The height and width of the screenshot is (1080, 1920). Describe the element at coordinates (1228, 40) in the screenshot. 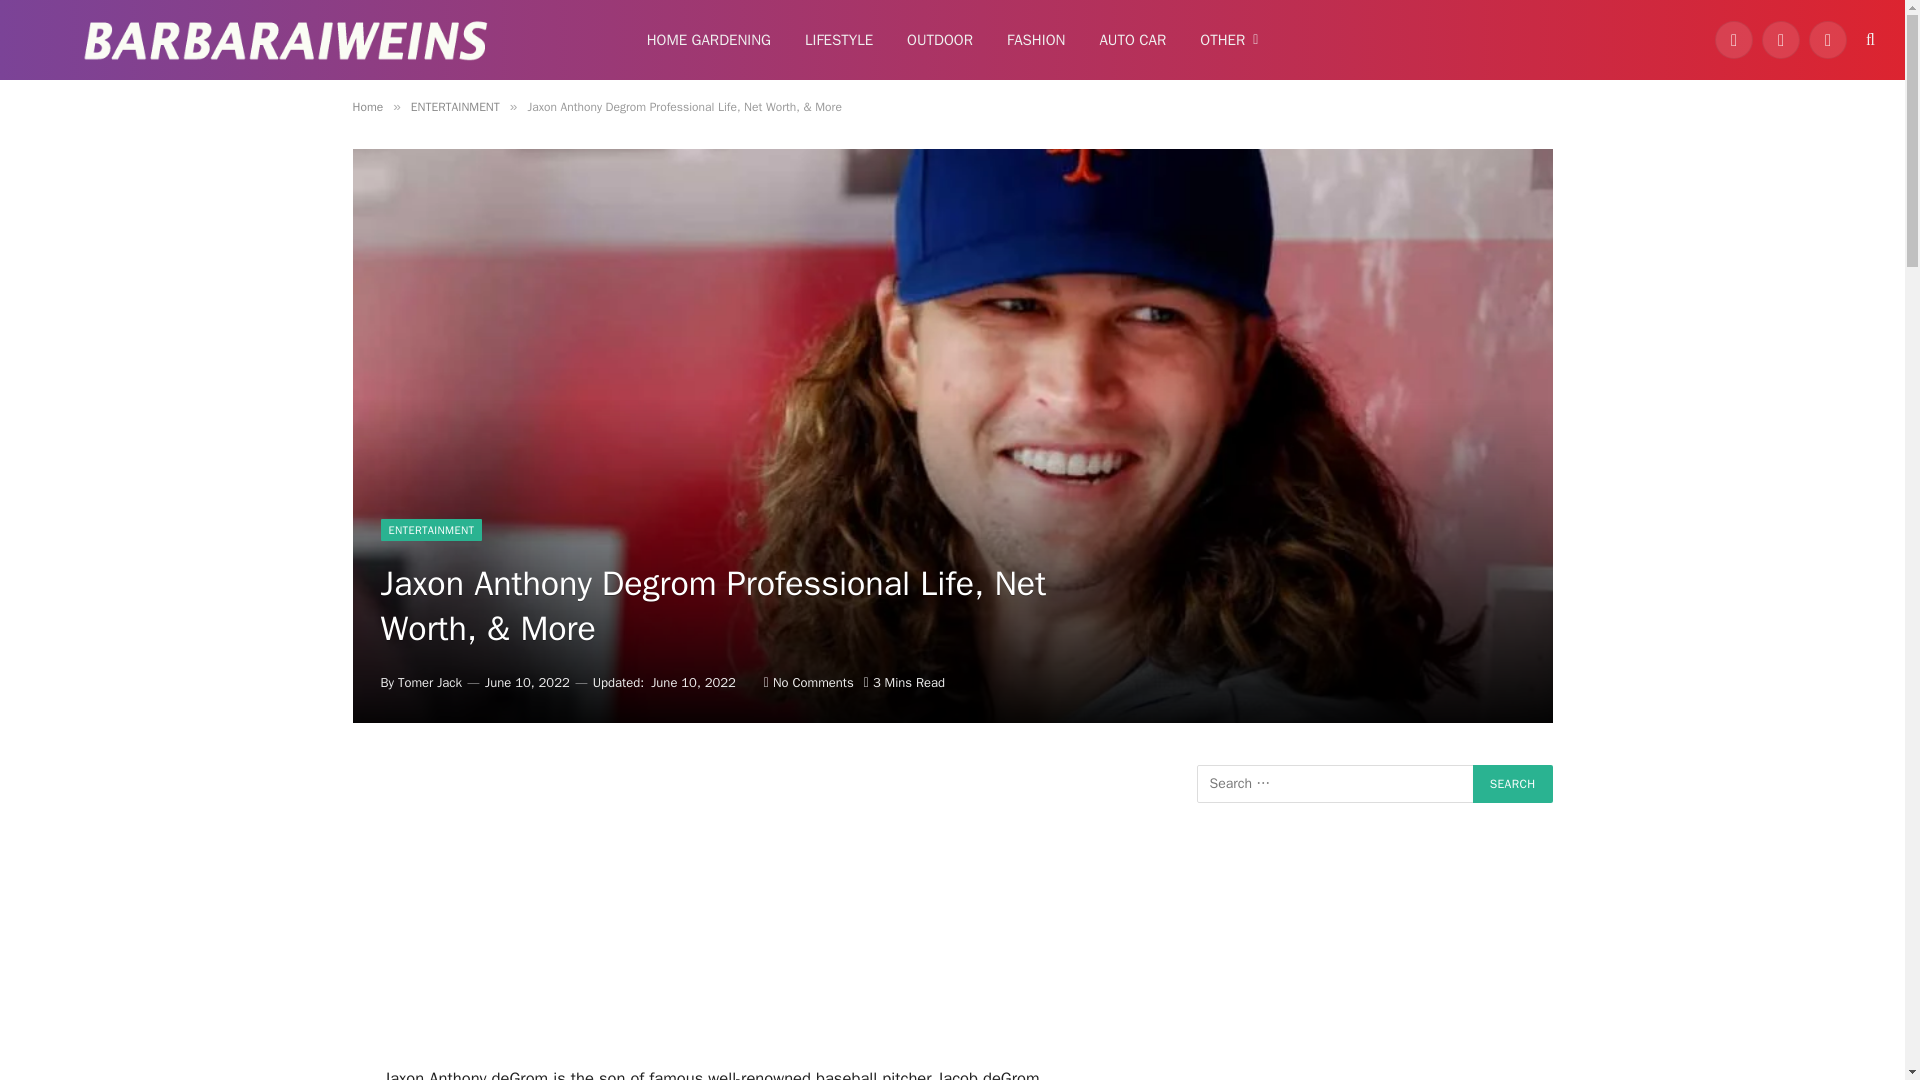

I see `OTHER` at that location.